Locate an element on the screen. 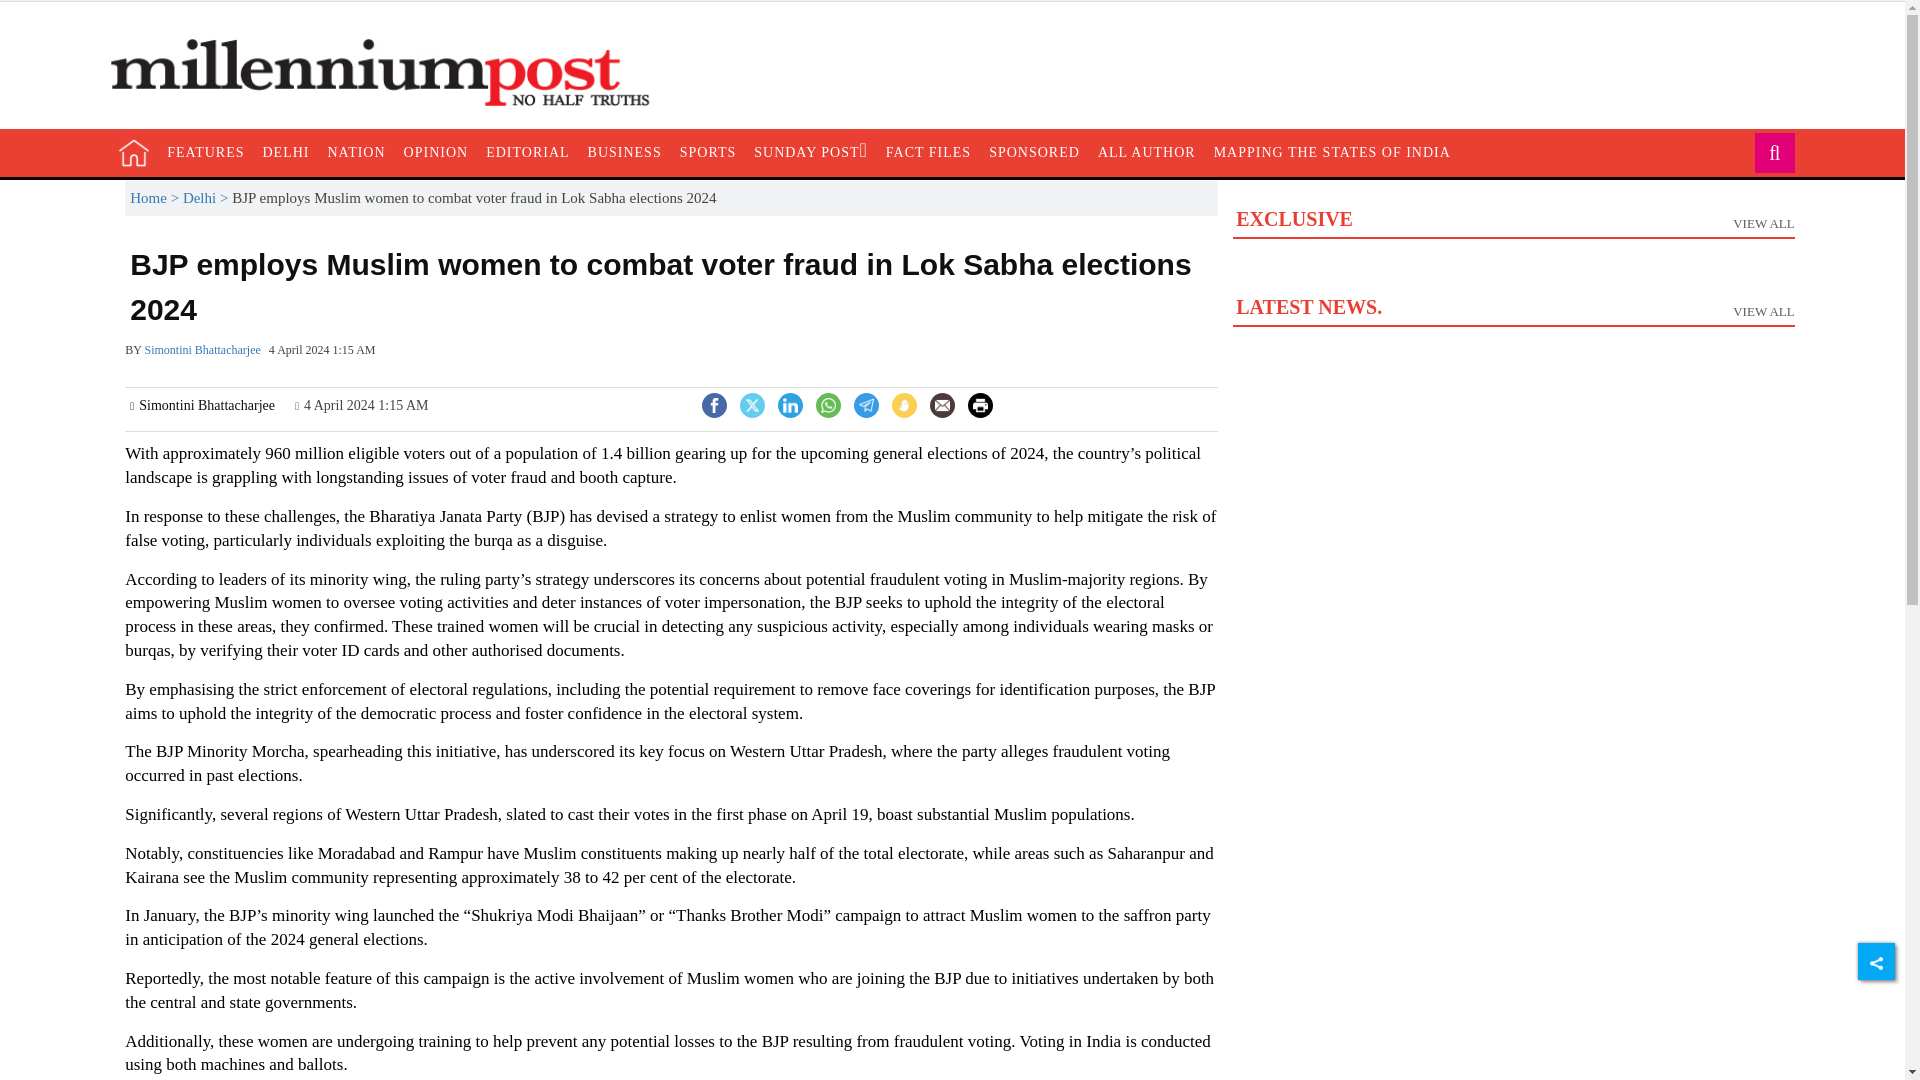 The height and width of the screenshot is (1080, 1920). FACT FILES is located at coordinates (928, 152).